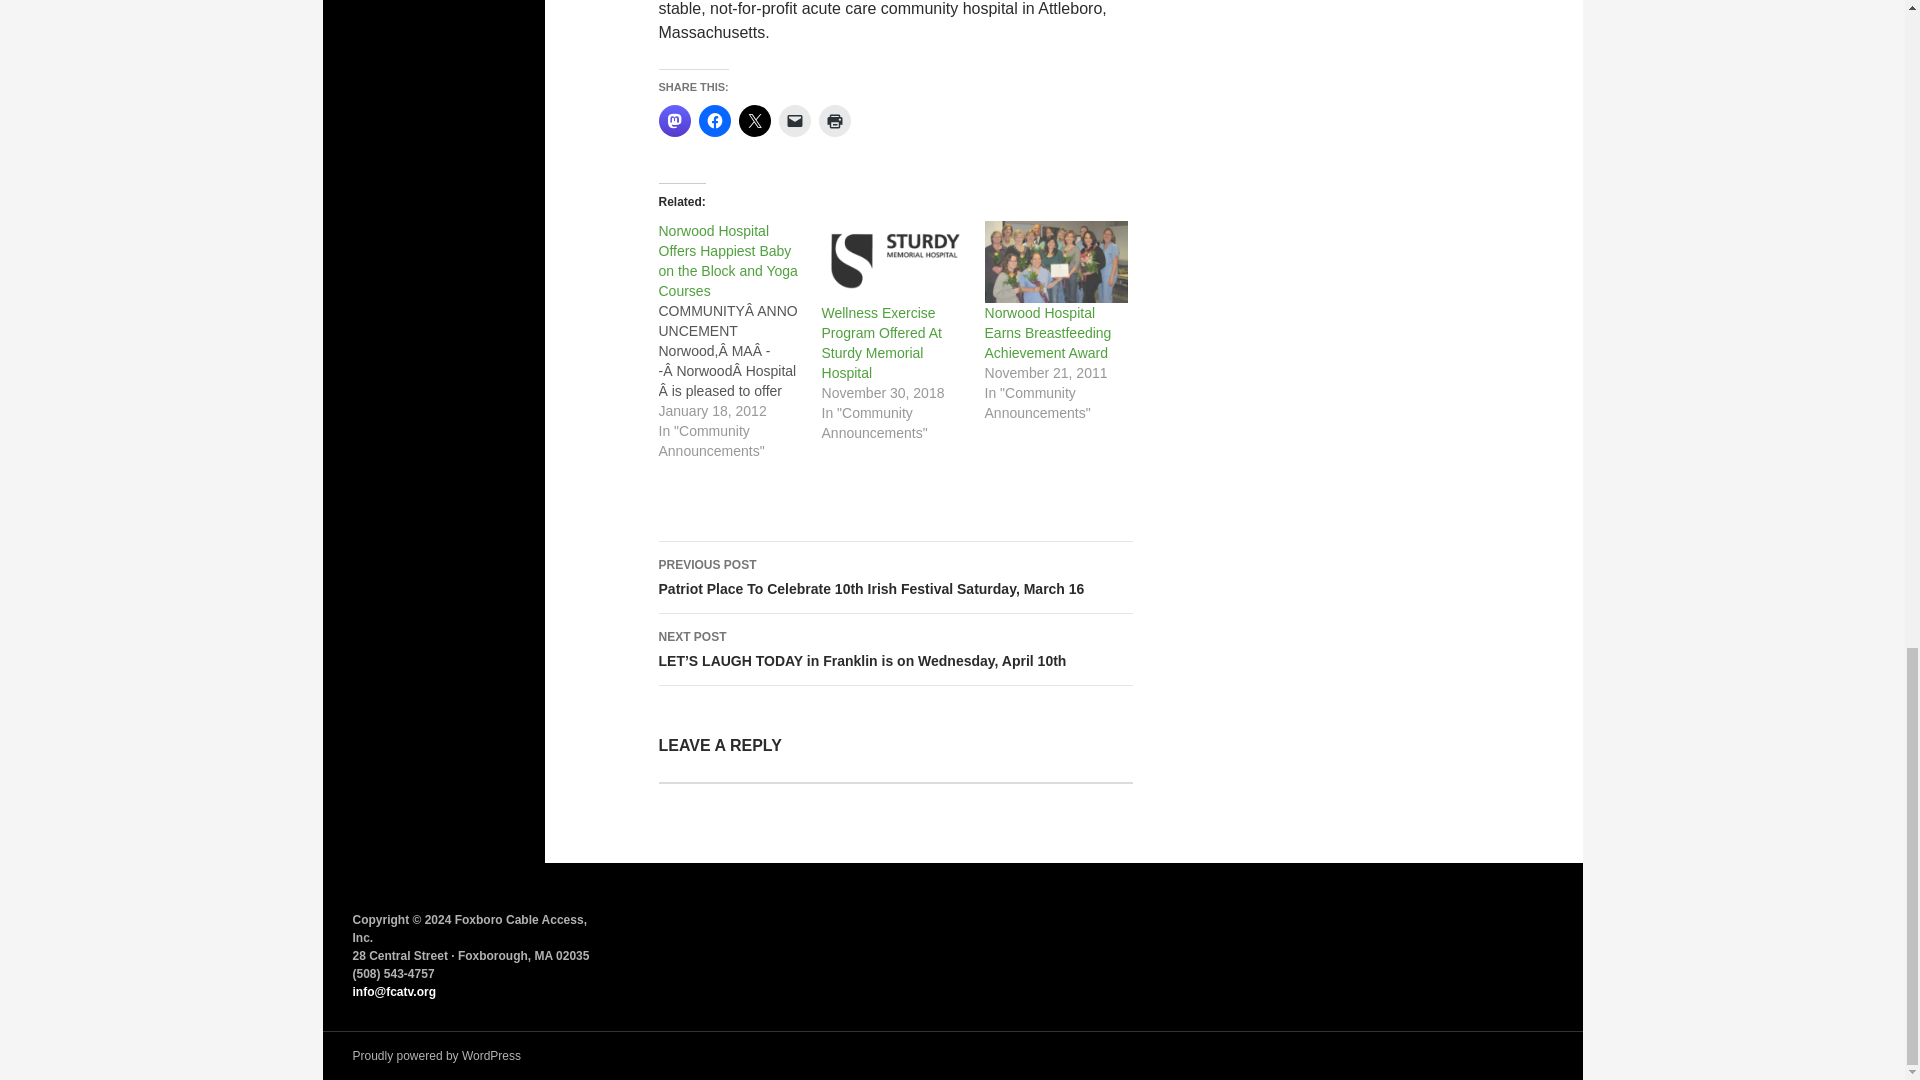 This screenshot has height=1080, width=1920. What do you see at coordinates (794, 120) in the screenshot?
I see `Click to email a link to a friend` at bounding box center [794, 120].